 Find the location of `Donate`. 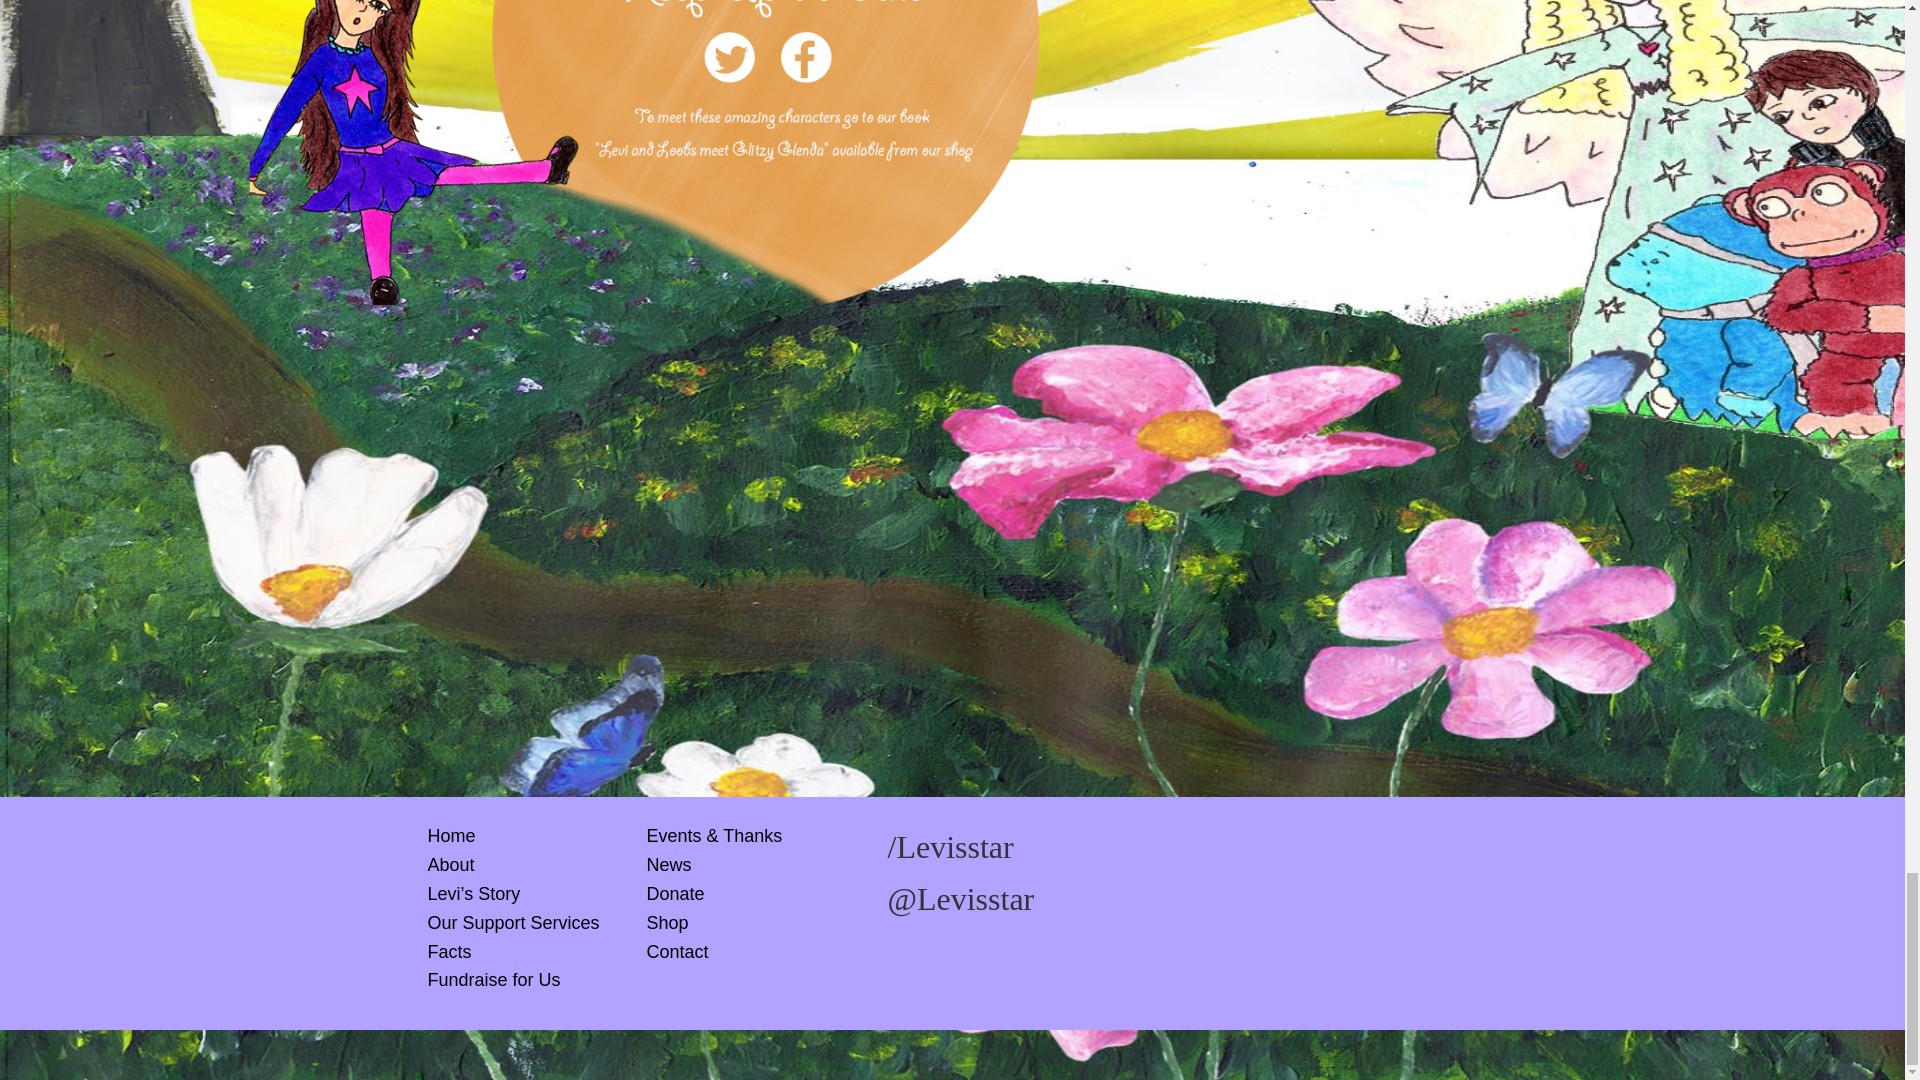

Donate is located at coordinates (674, 894).